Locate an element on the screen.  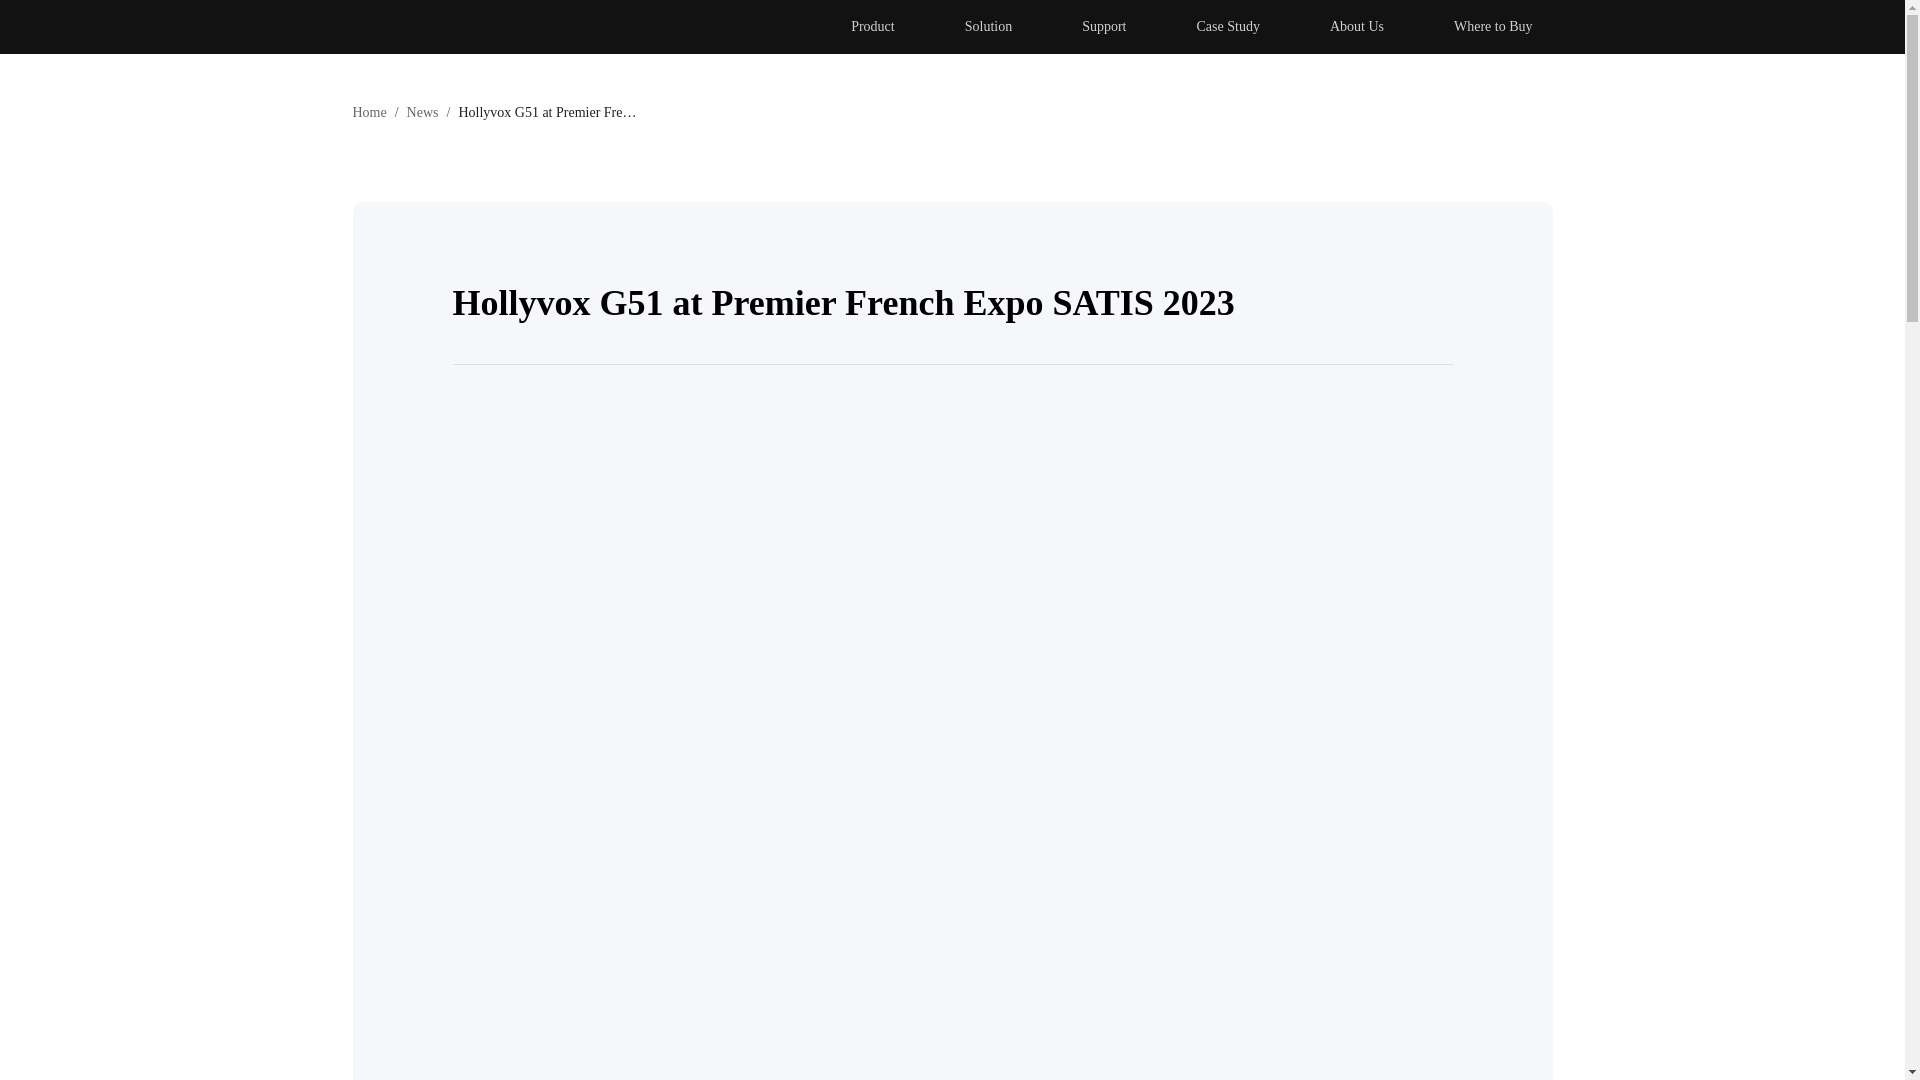
Case Study is located at coordinates (1228, 26).